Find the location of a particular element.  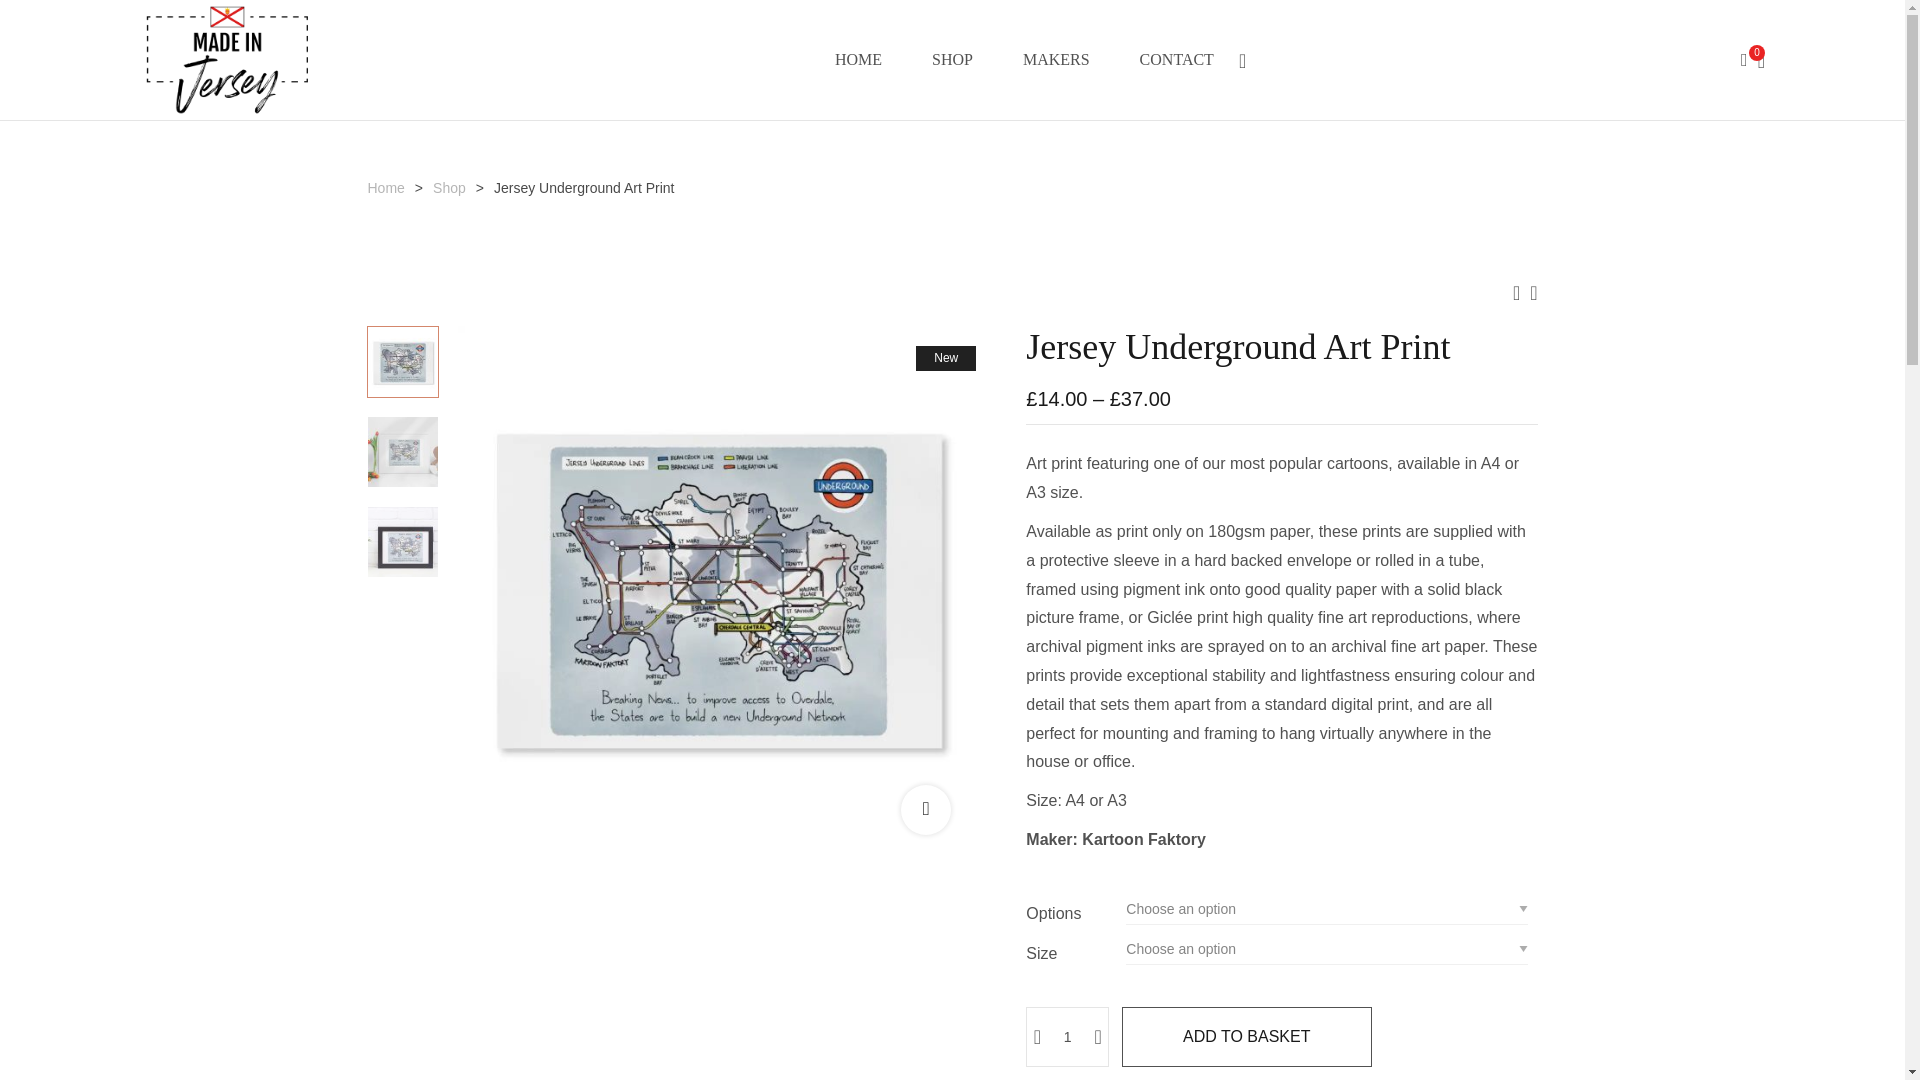

SHOP is located at coordinates (952, 60).